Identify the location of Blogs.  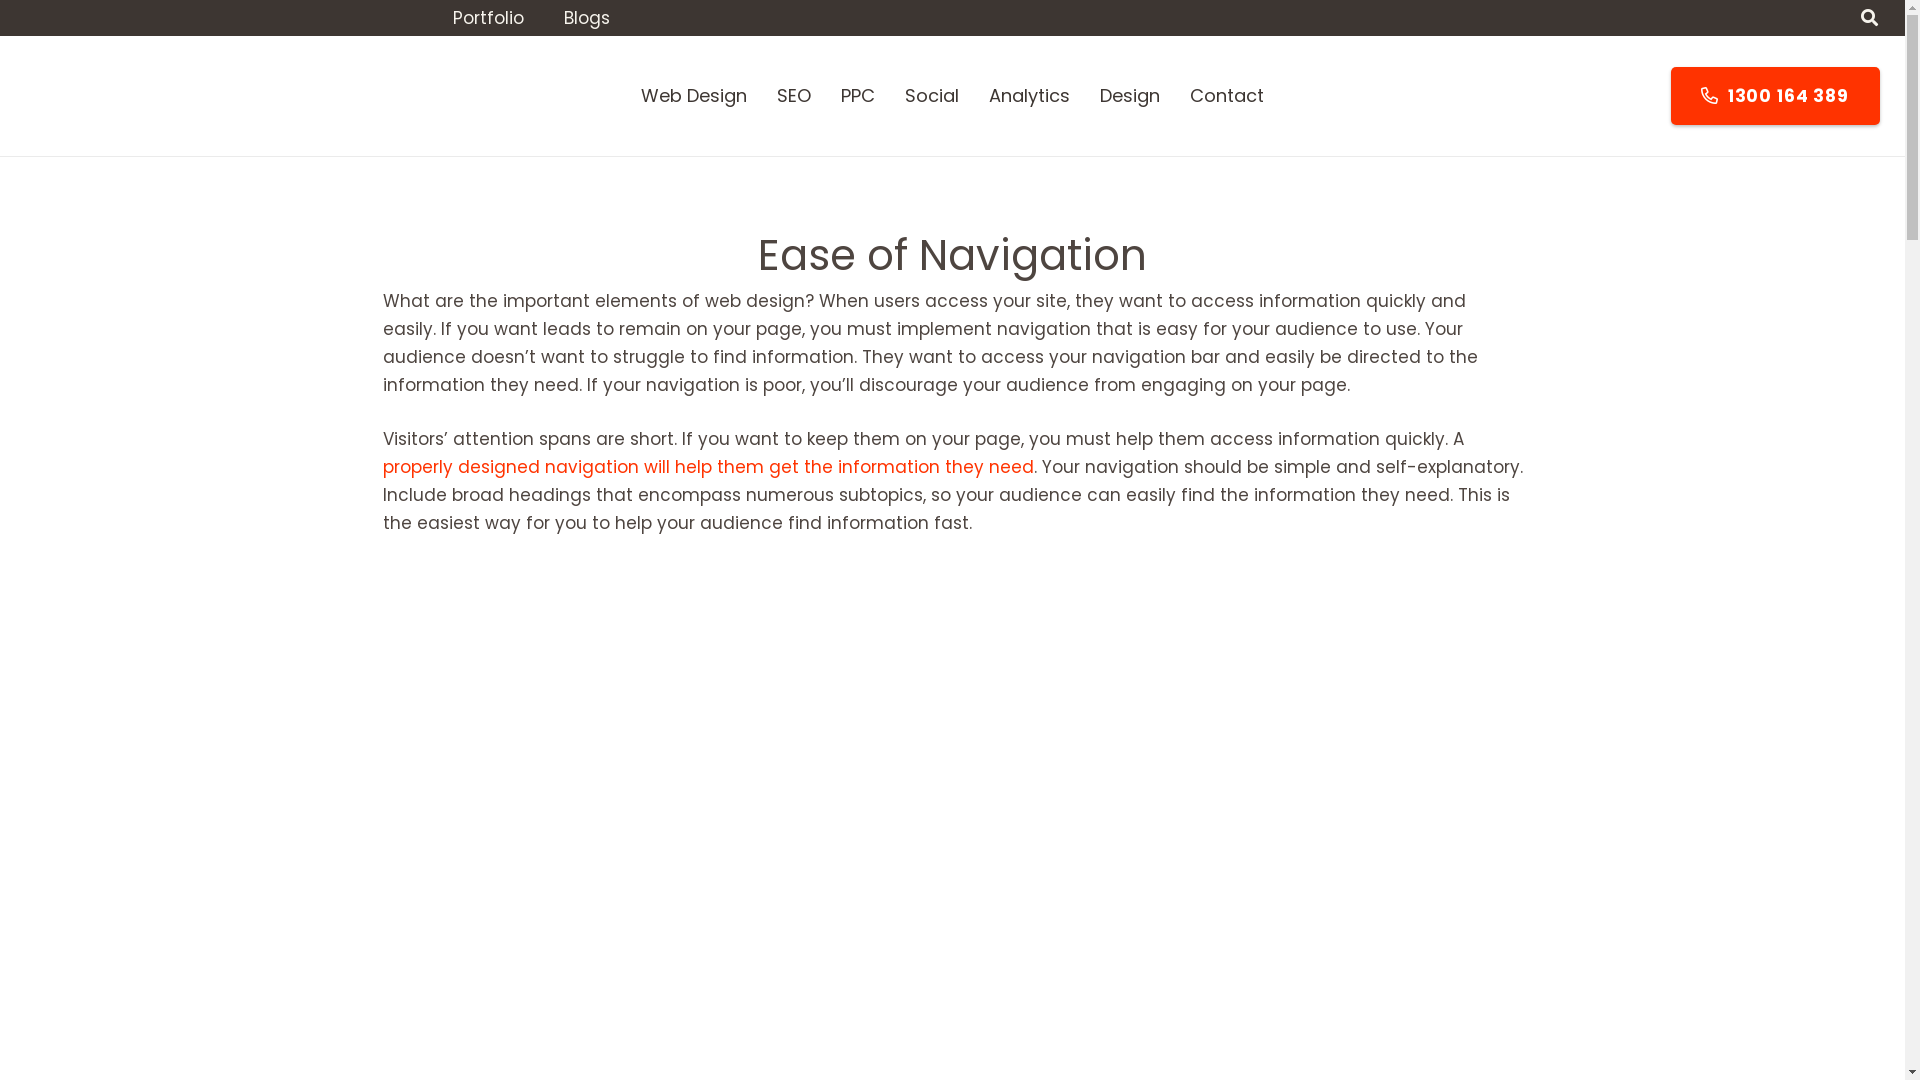
(587, 18).